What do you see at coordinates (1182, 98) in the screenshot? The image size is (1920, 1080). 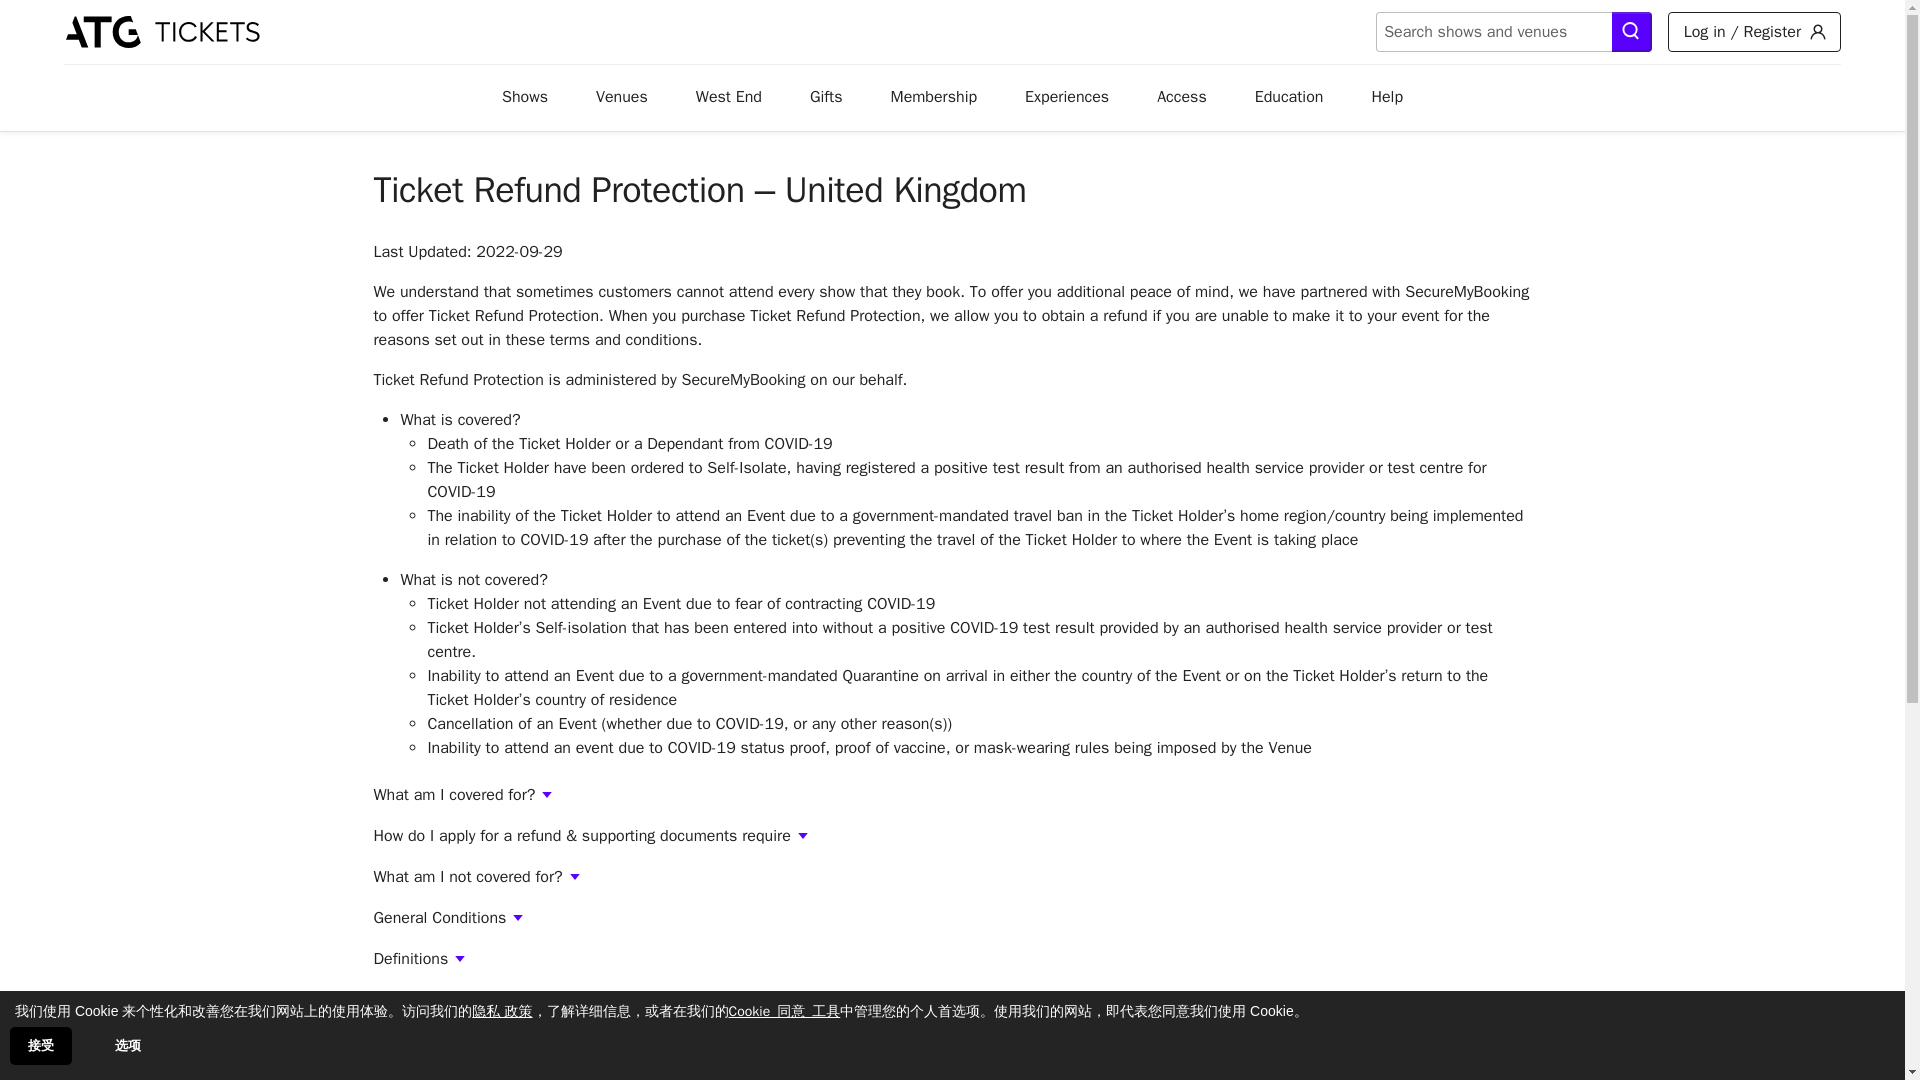 I see `Access` at bounding box center [1182, 98].